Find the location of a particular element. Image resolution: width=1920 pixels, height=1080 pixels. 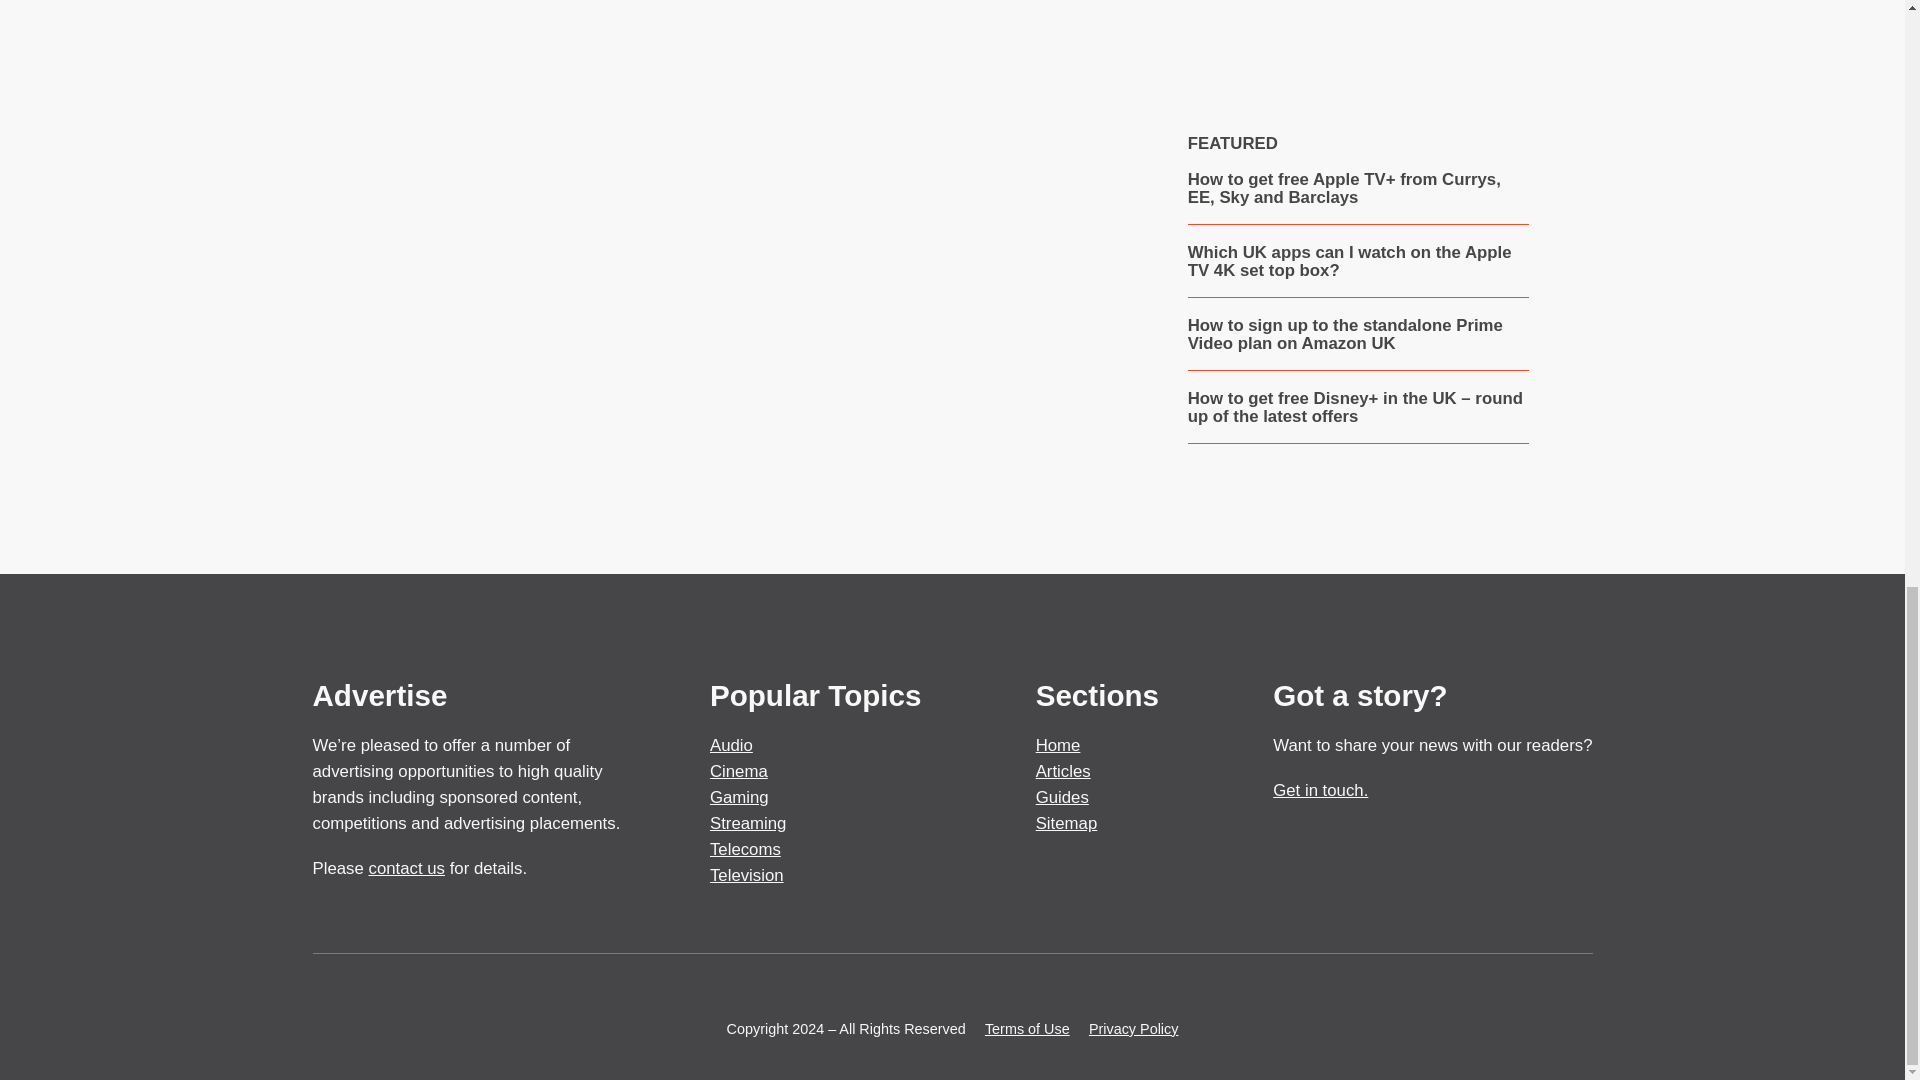

Telecoms is located at coordinates (746, 849).